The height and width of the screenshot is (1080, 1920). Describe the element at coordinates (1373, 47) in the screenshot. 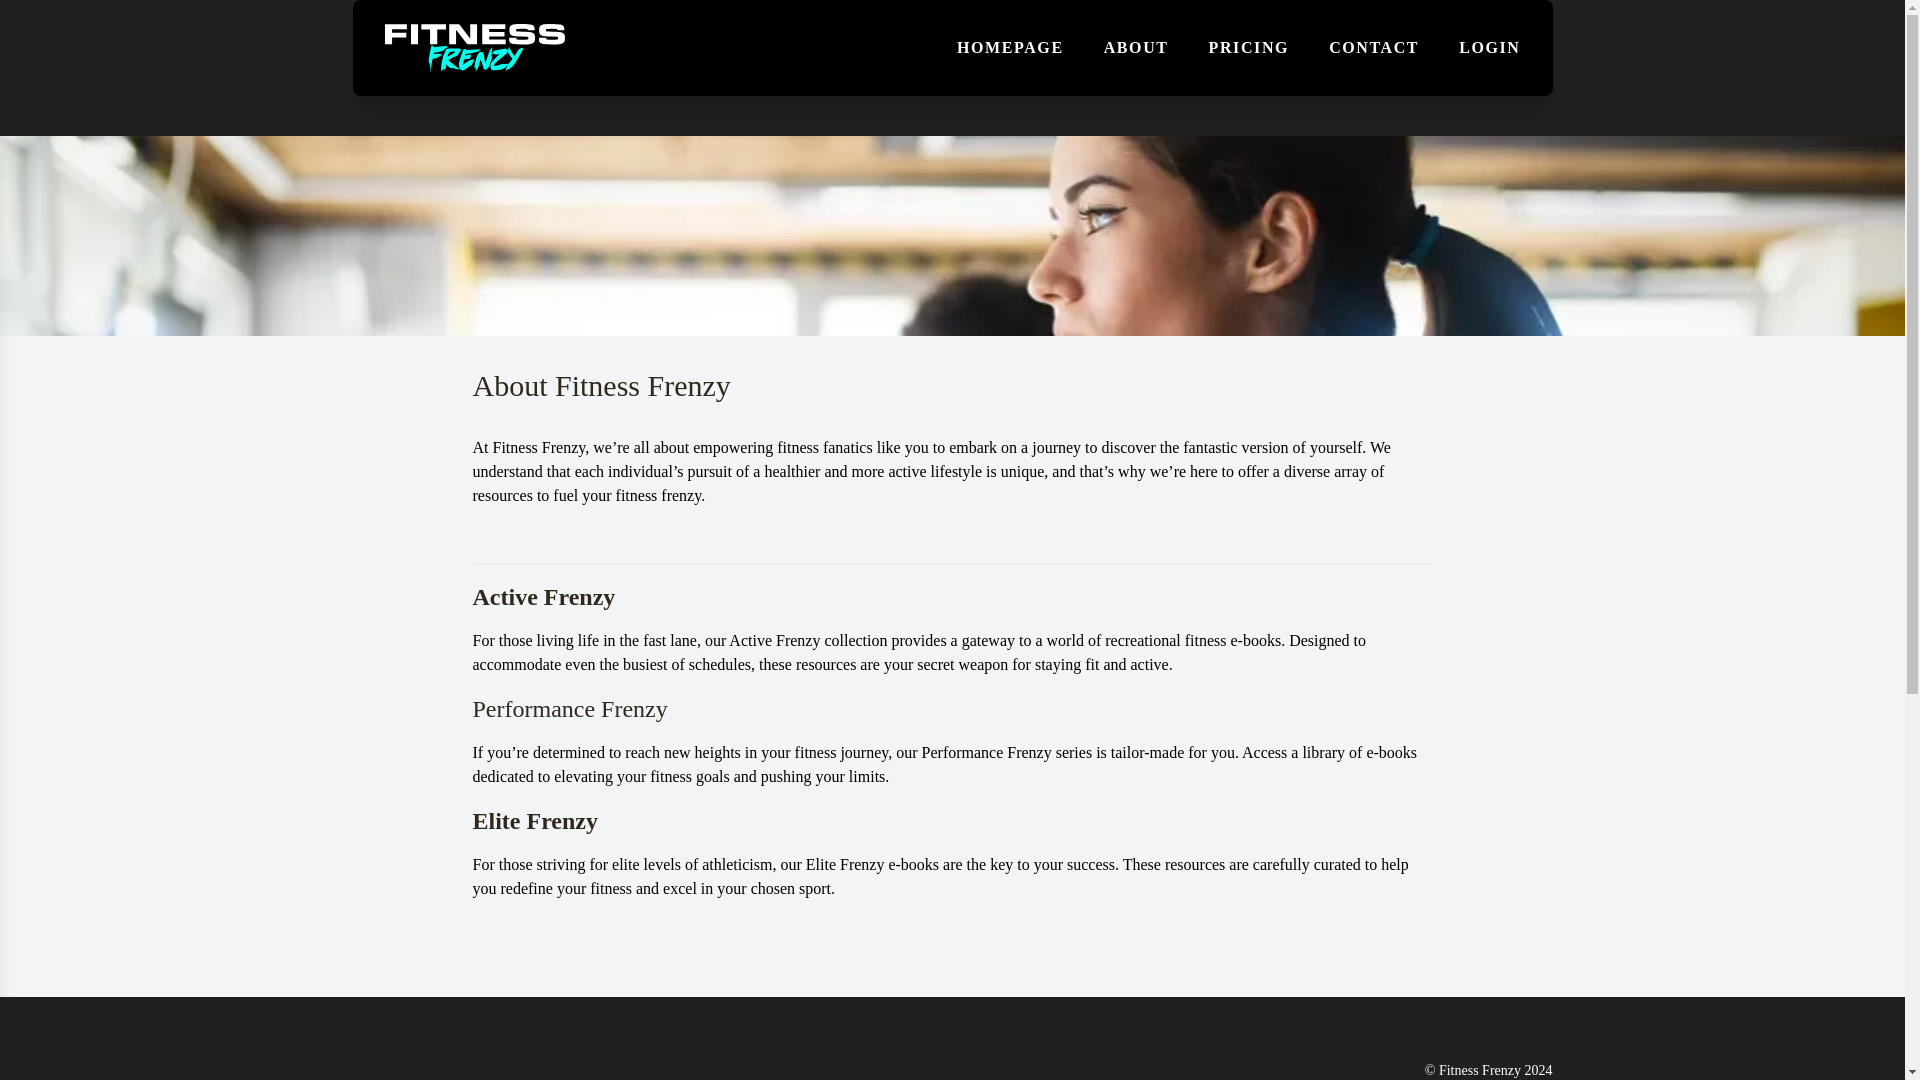

I see `CONTACT` at that location.